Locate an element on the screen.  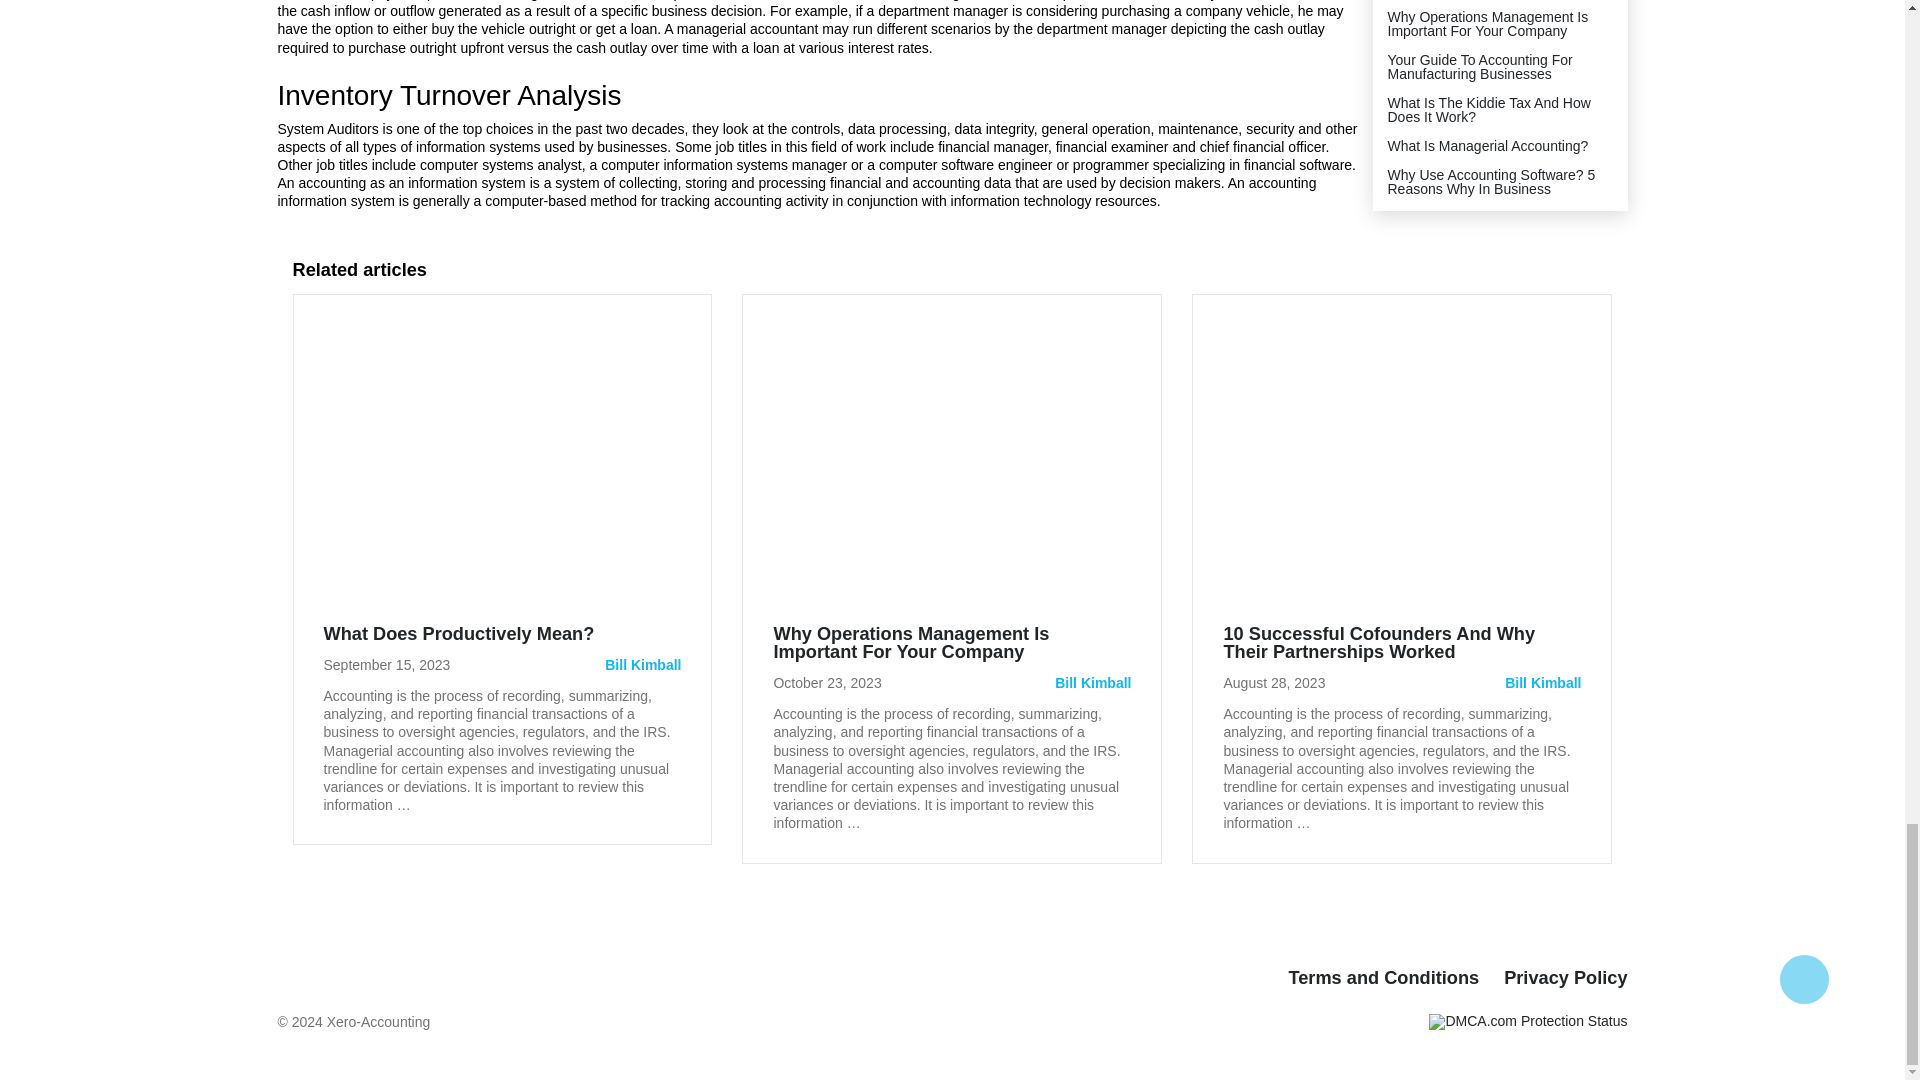
10 Successful Cofounders And Why Their Partnerships Worked is located at coordinates (1402, 652).